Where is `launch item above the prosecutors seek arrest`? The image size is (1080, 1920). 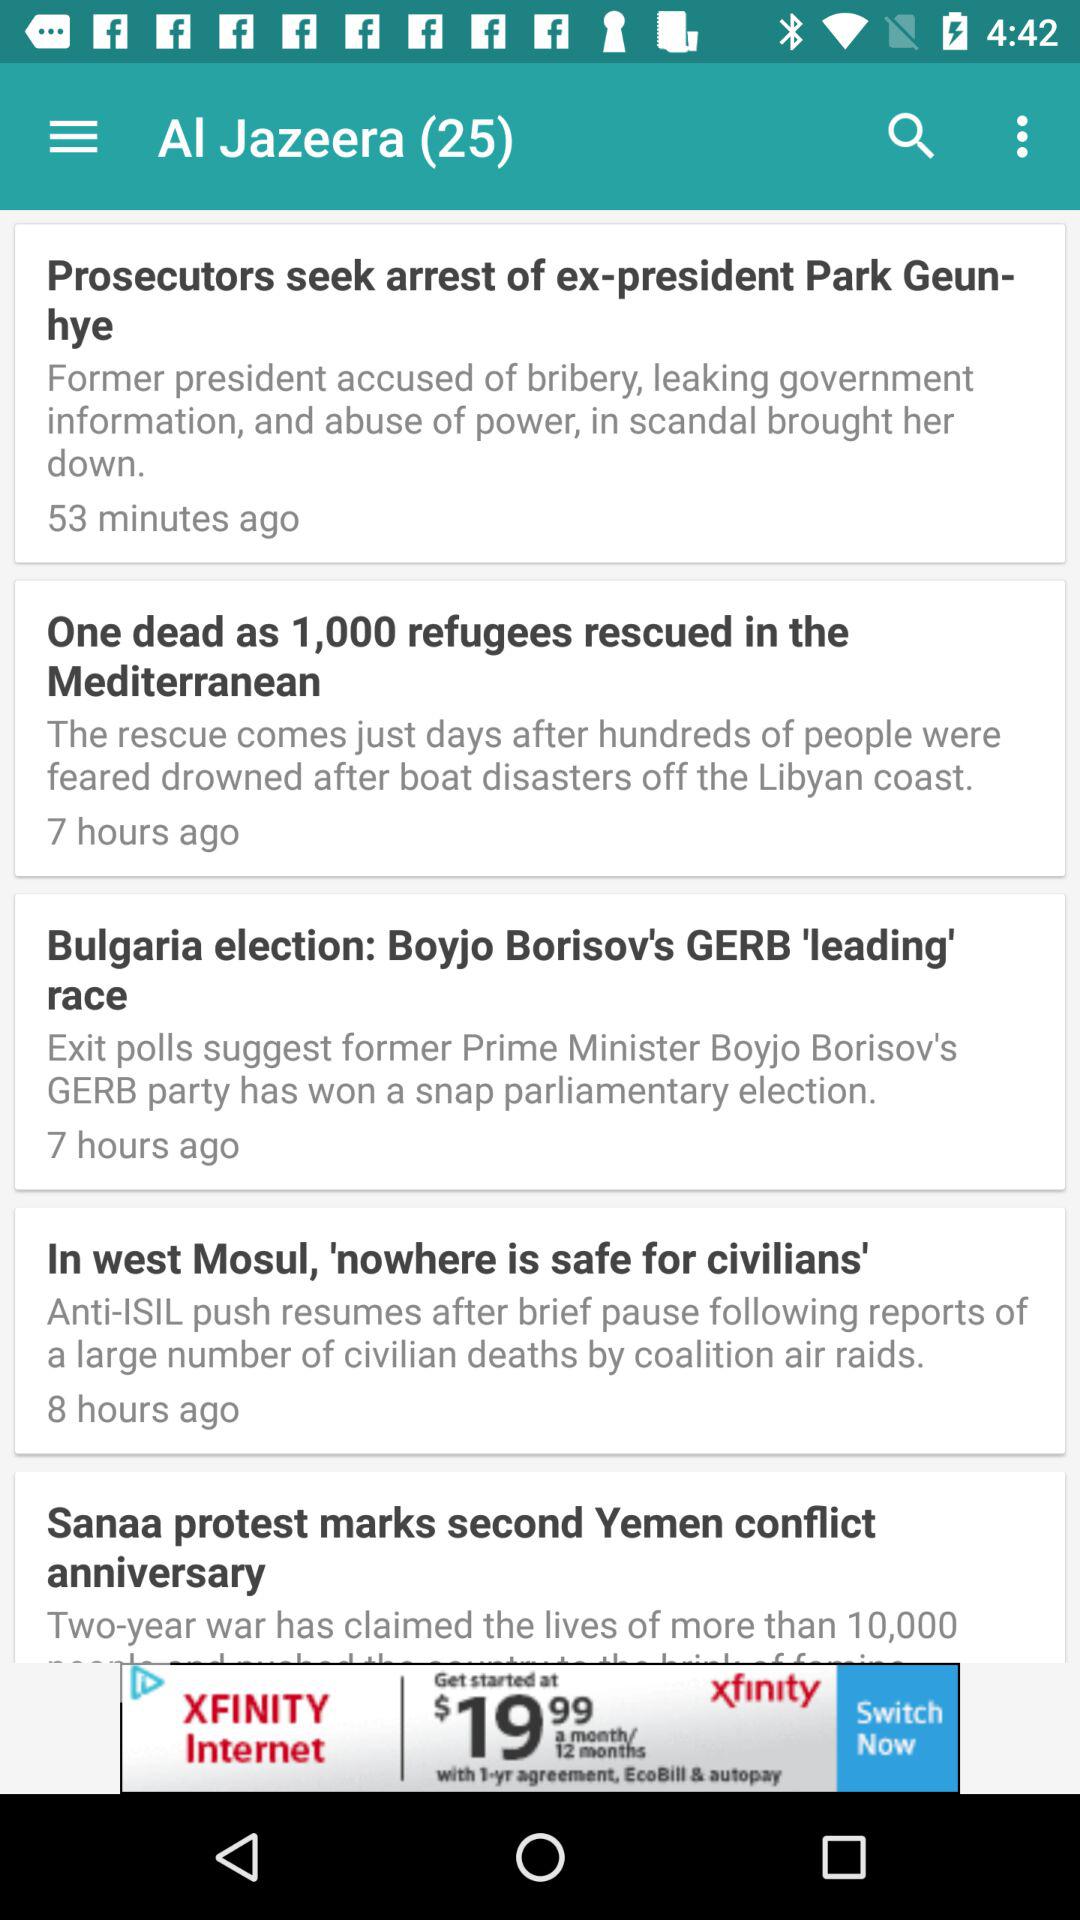
launch item above the prosecutors seek arrest is located at coordinates (1028, 136).